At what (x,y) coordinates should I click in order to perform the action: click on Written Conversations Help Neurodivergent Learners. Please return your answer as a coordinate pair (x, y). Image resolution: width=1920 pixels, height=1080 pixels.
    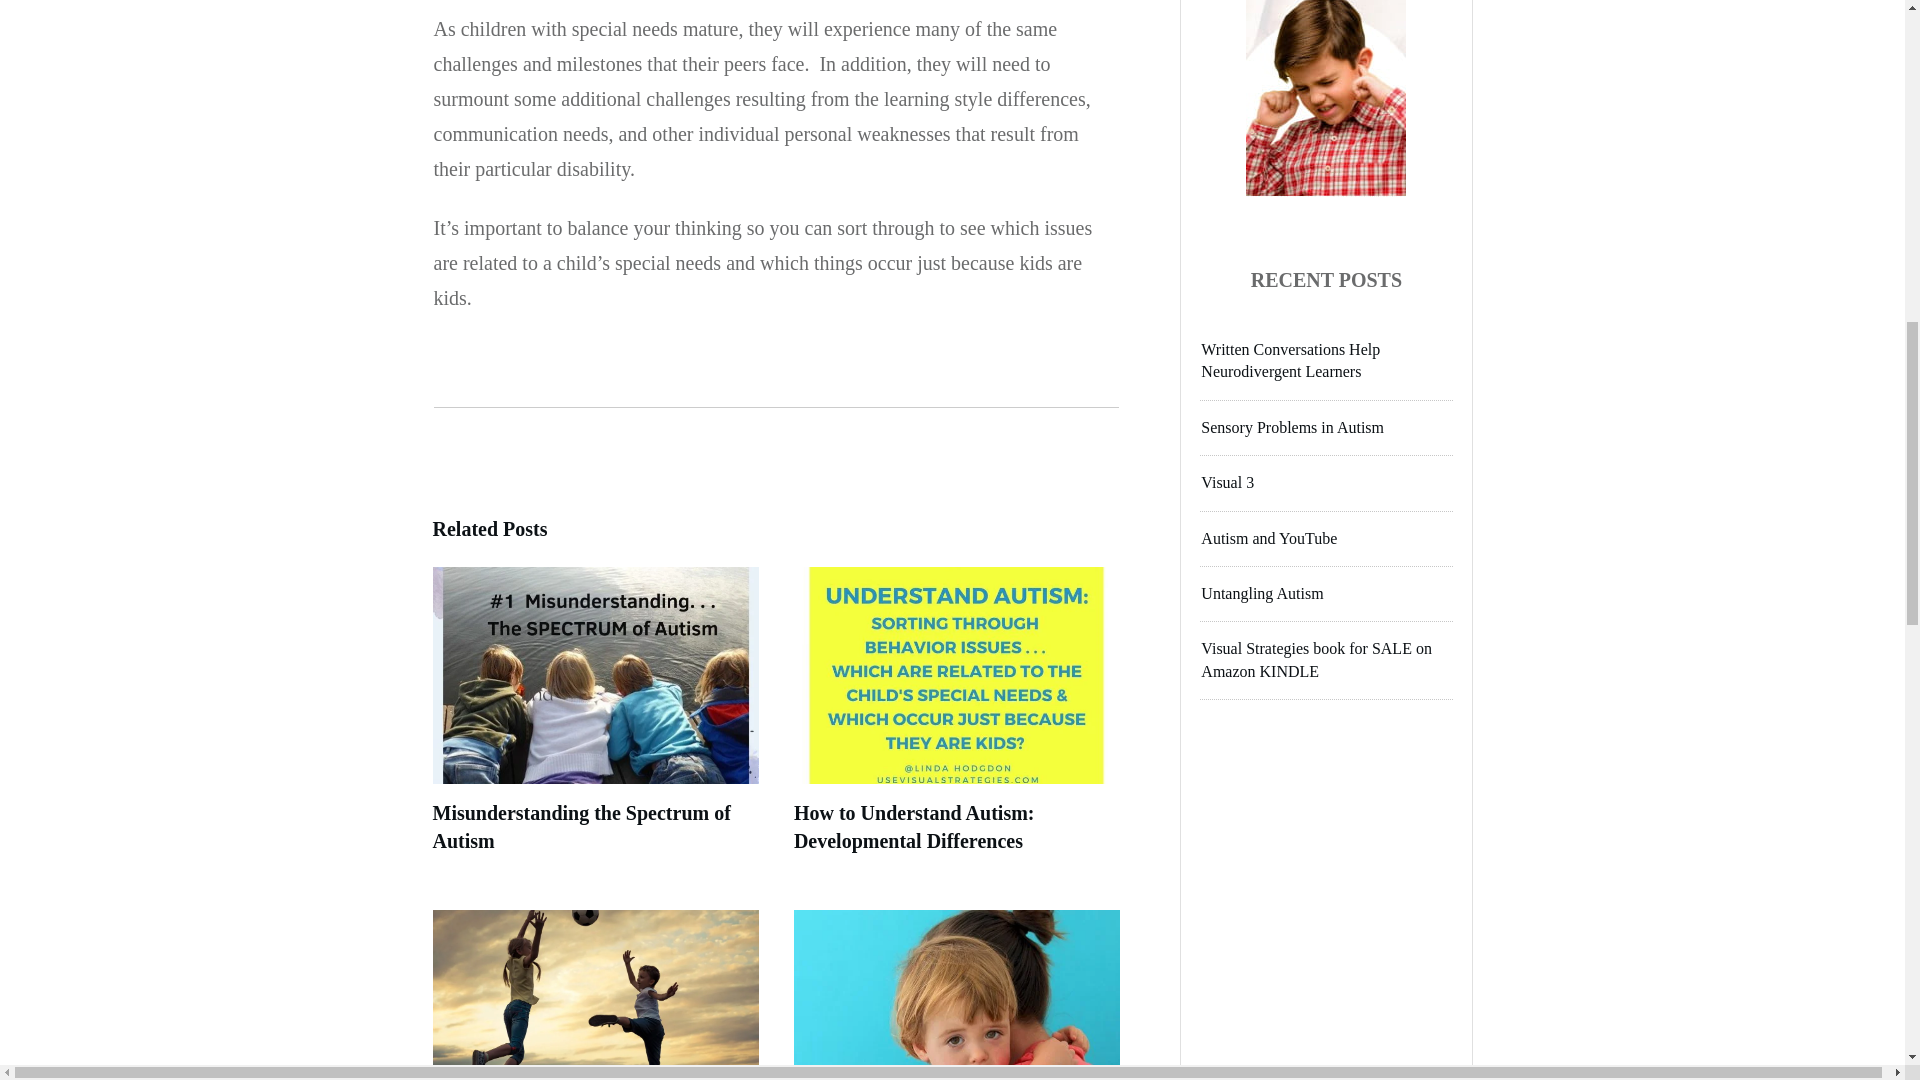
    Looking at the image, I should click on (1290, 360).